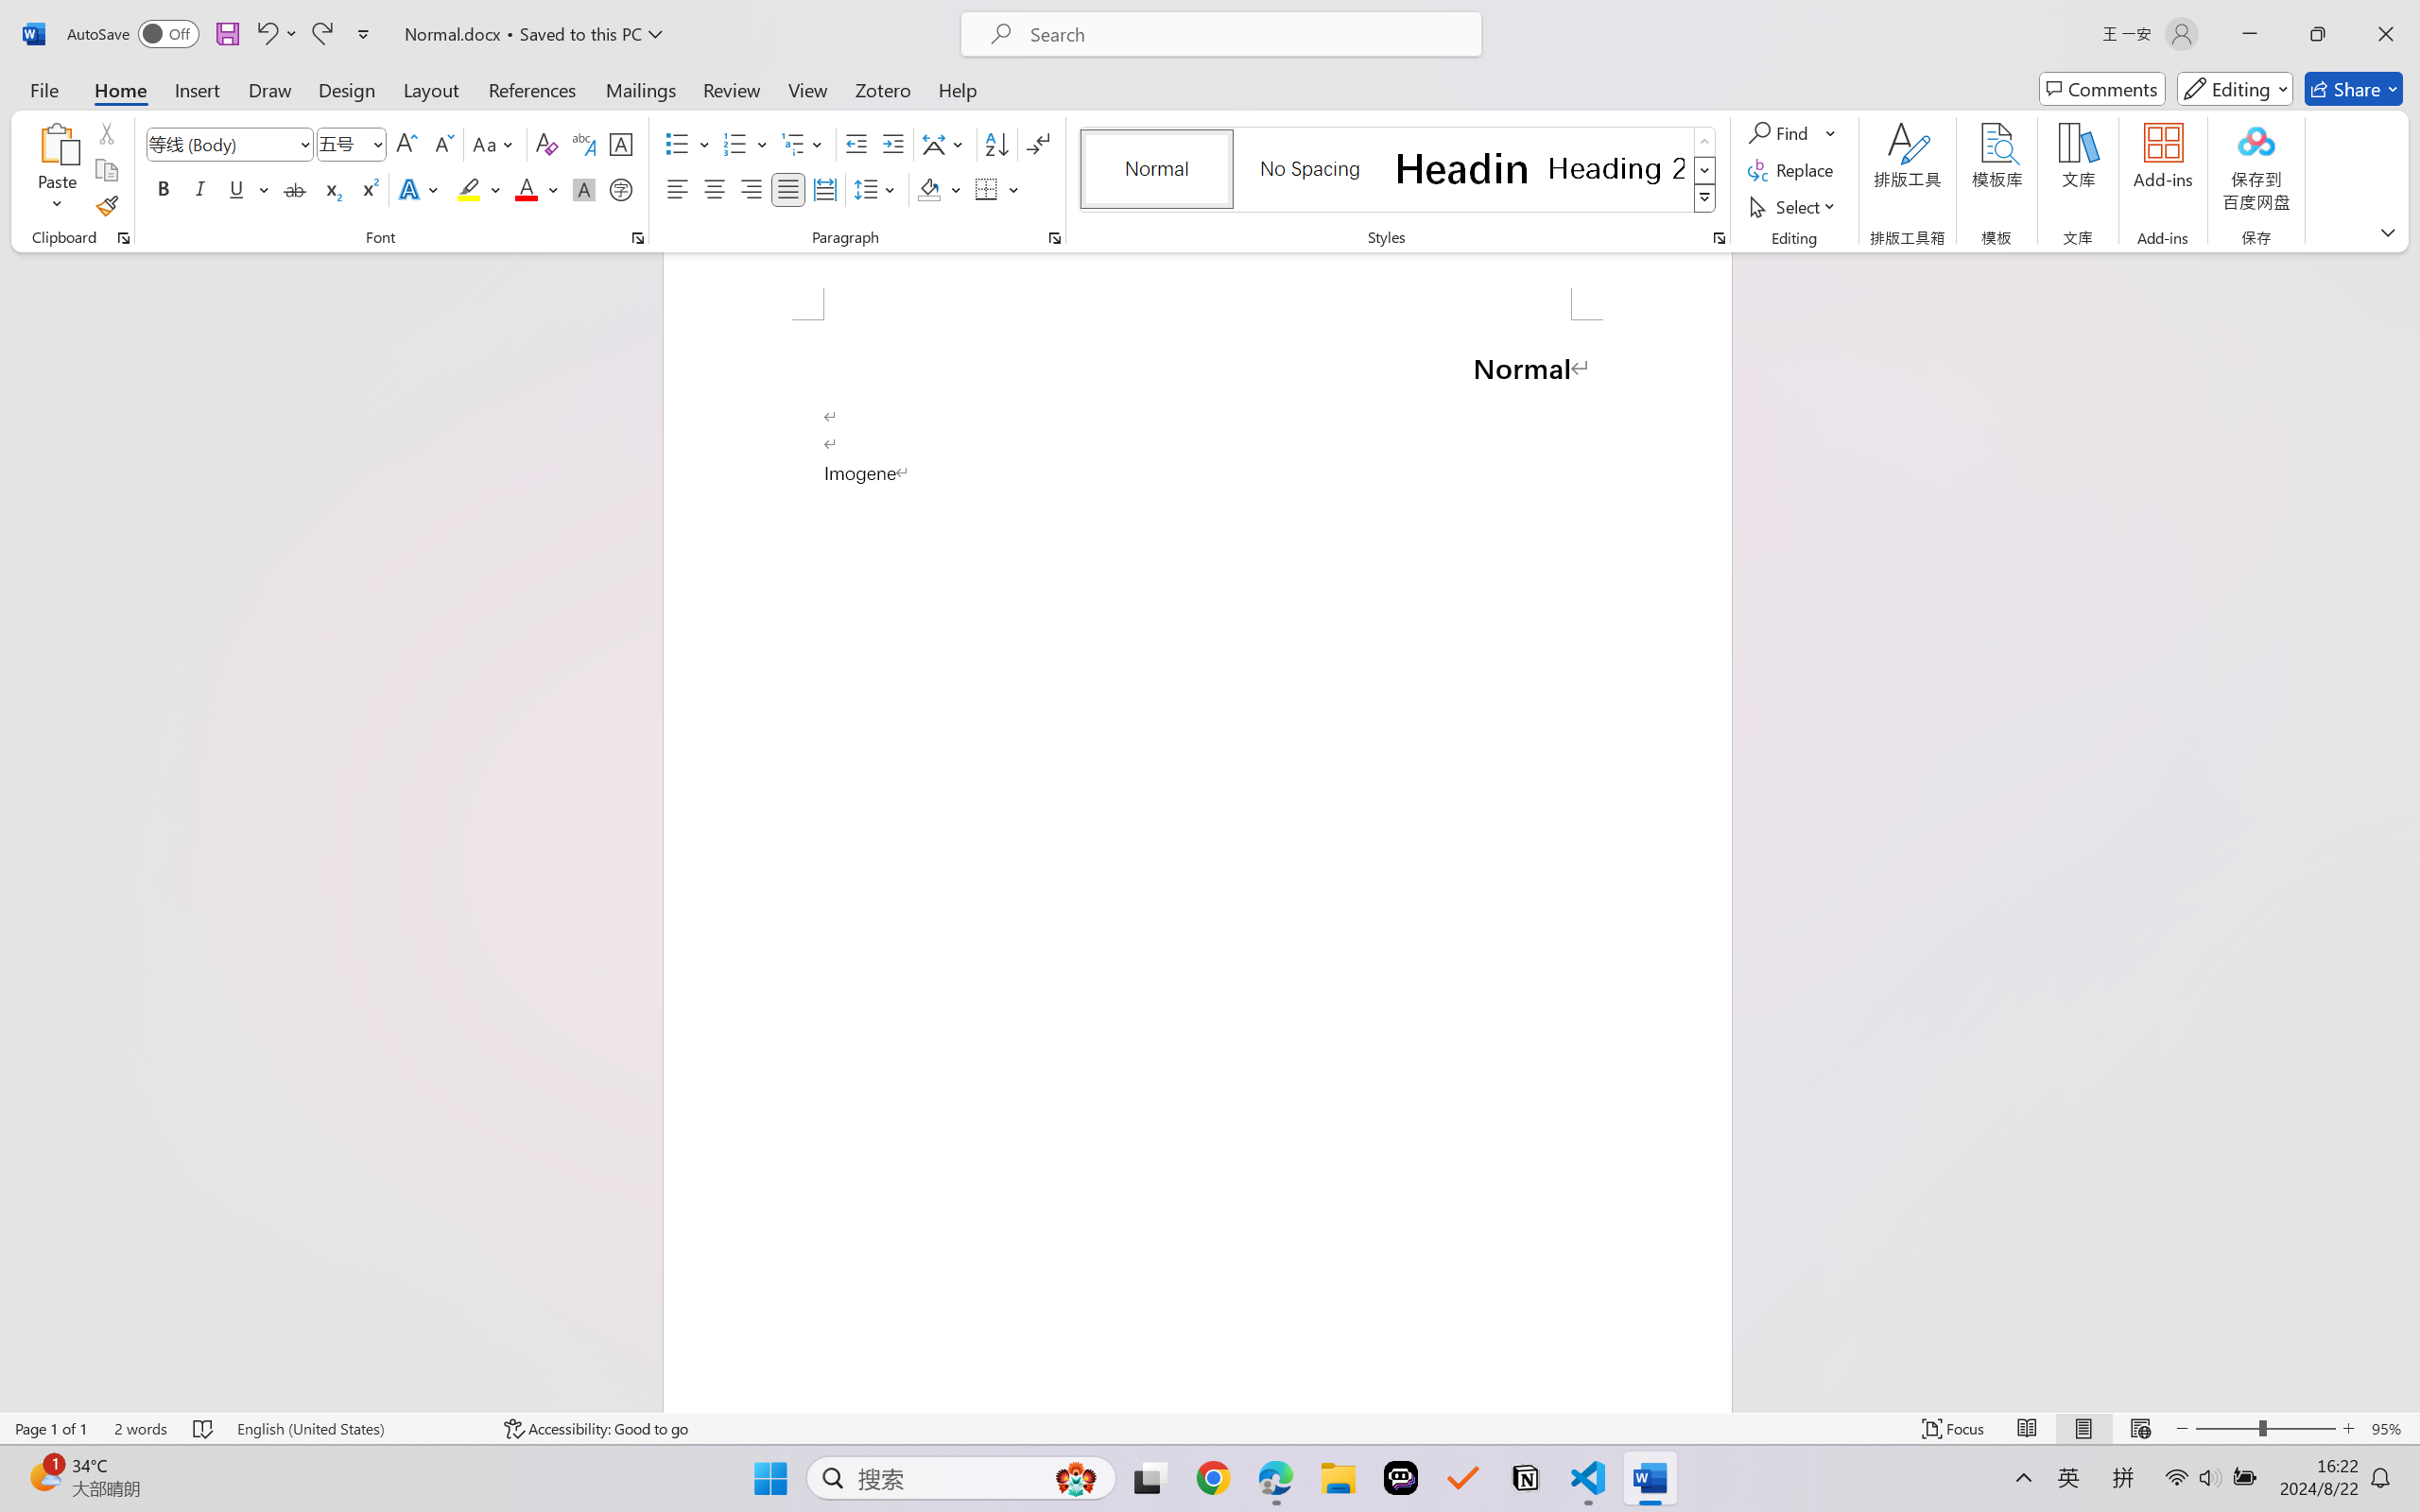 The width and height of the screenshot is (2420, 1512). What do you see at coordinates (582, 189) in the screenshot?
I see `Character Shading` at bounding box center [582, 189].